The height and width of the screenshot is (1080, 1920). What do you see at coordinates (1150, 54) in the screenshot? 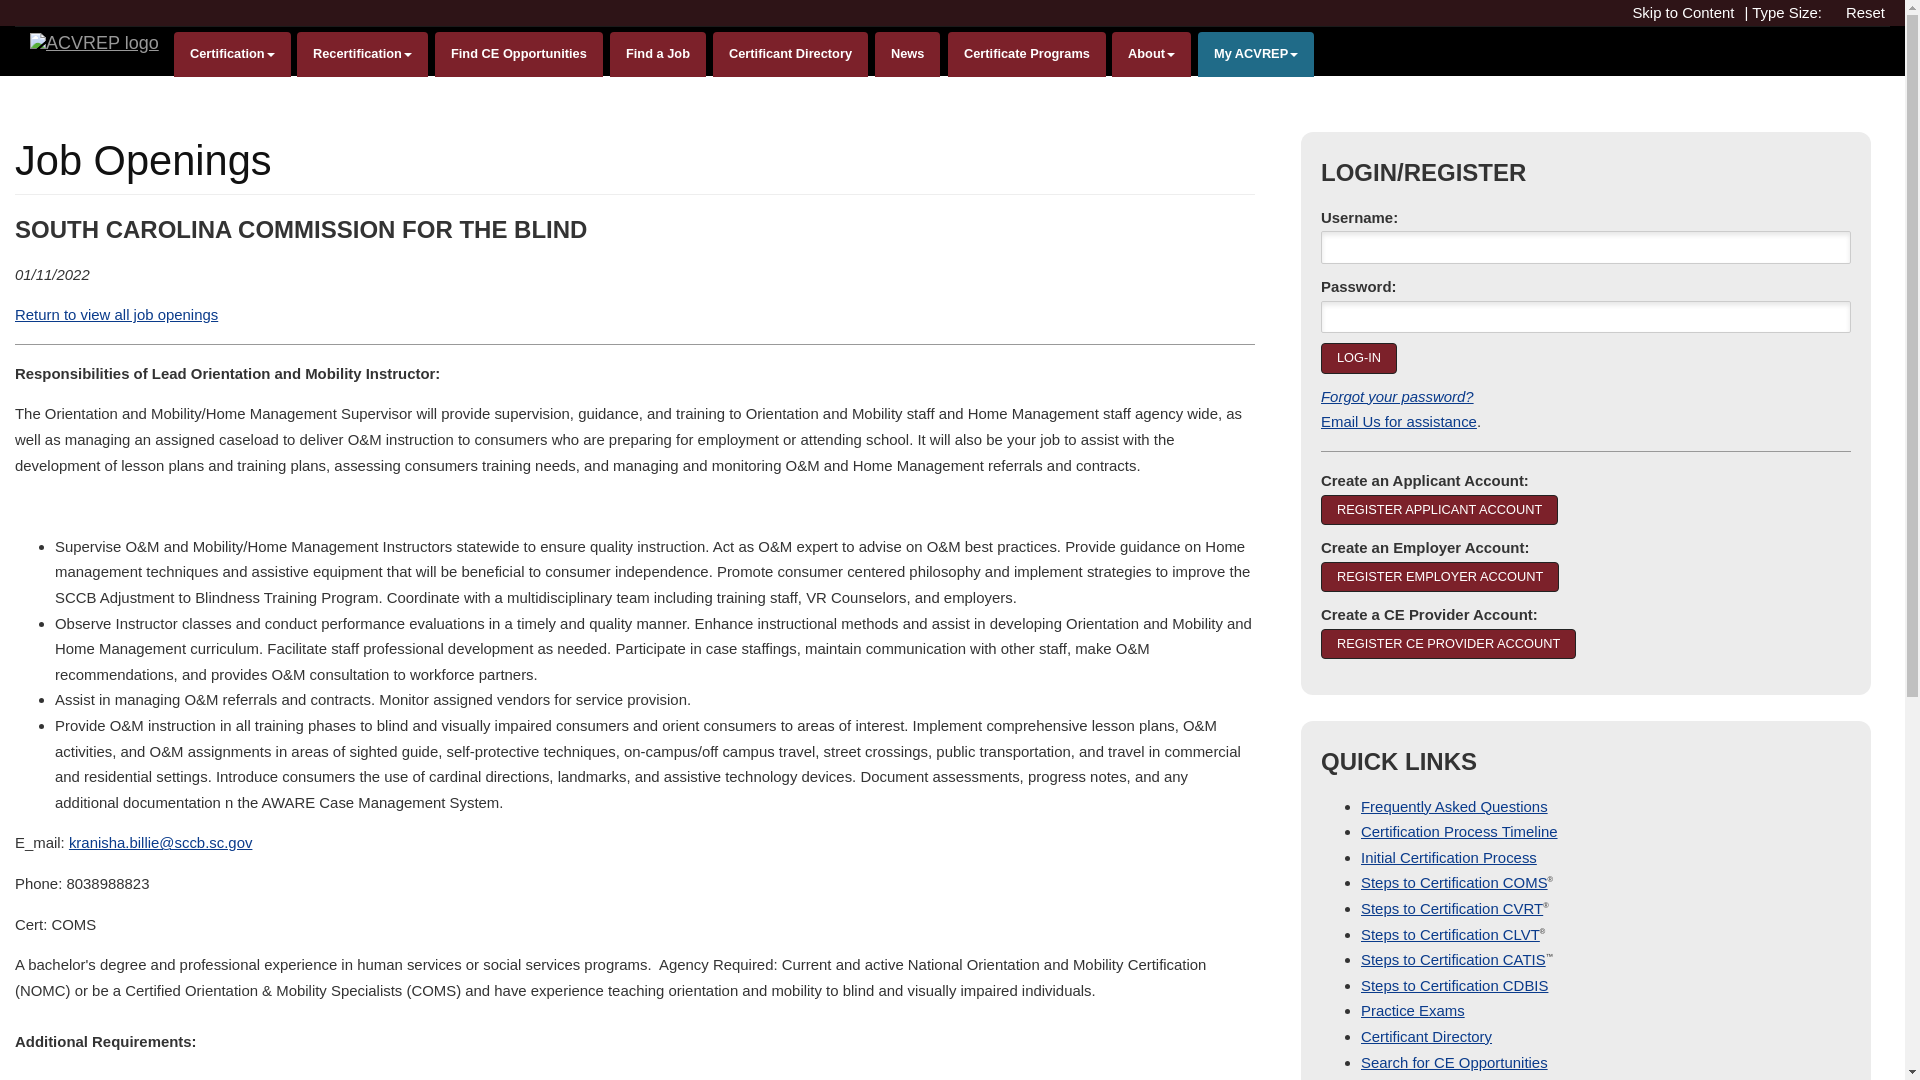
I see `About` at bounding box center [1150, 54].